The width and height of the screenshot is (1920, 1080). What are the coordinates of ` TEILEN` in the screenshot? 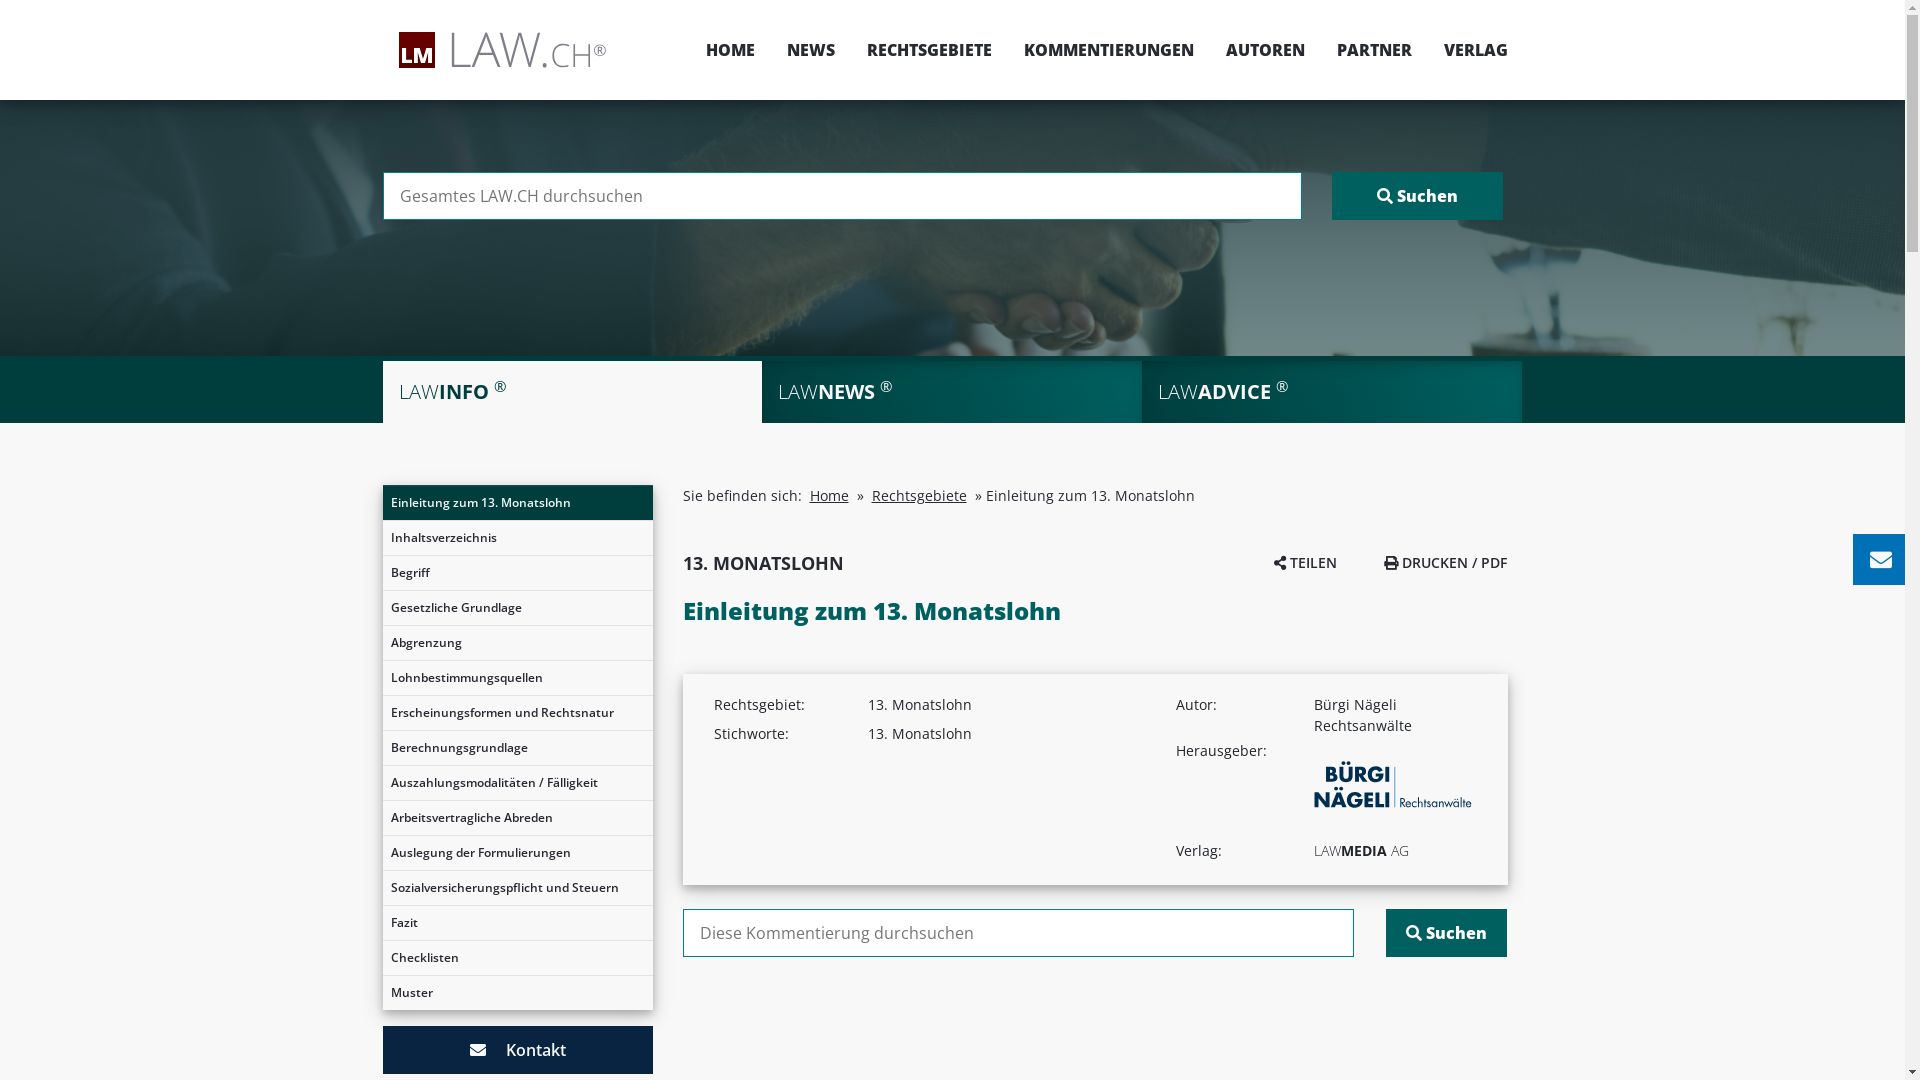 It's located at (1306, 562).